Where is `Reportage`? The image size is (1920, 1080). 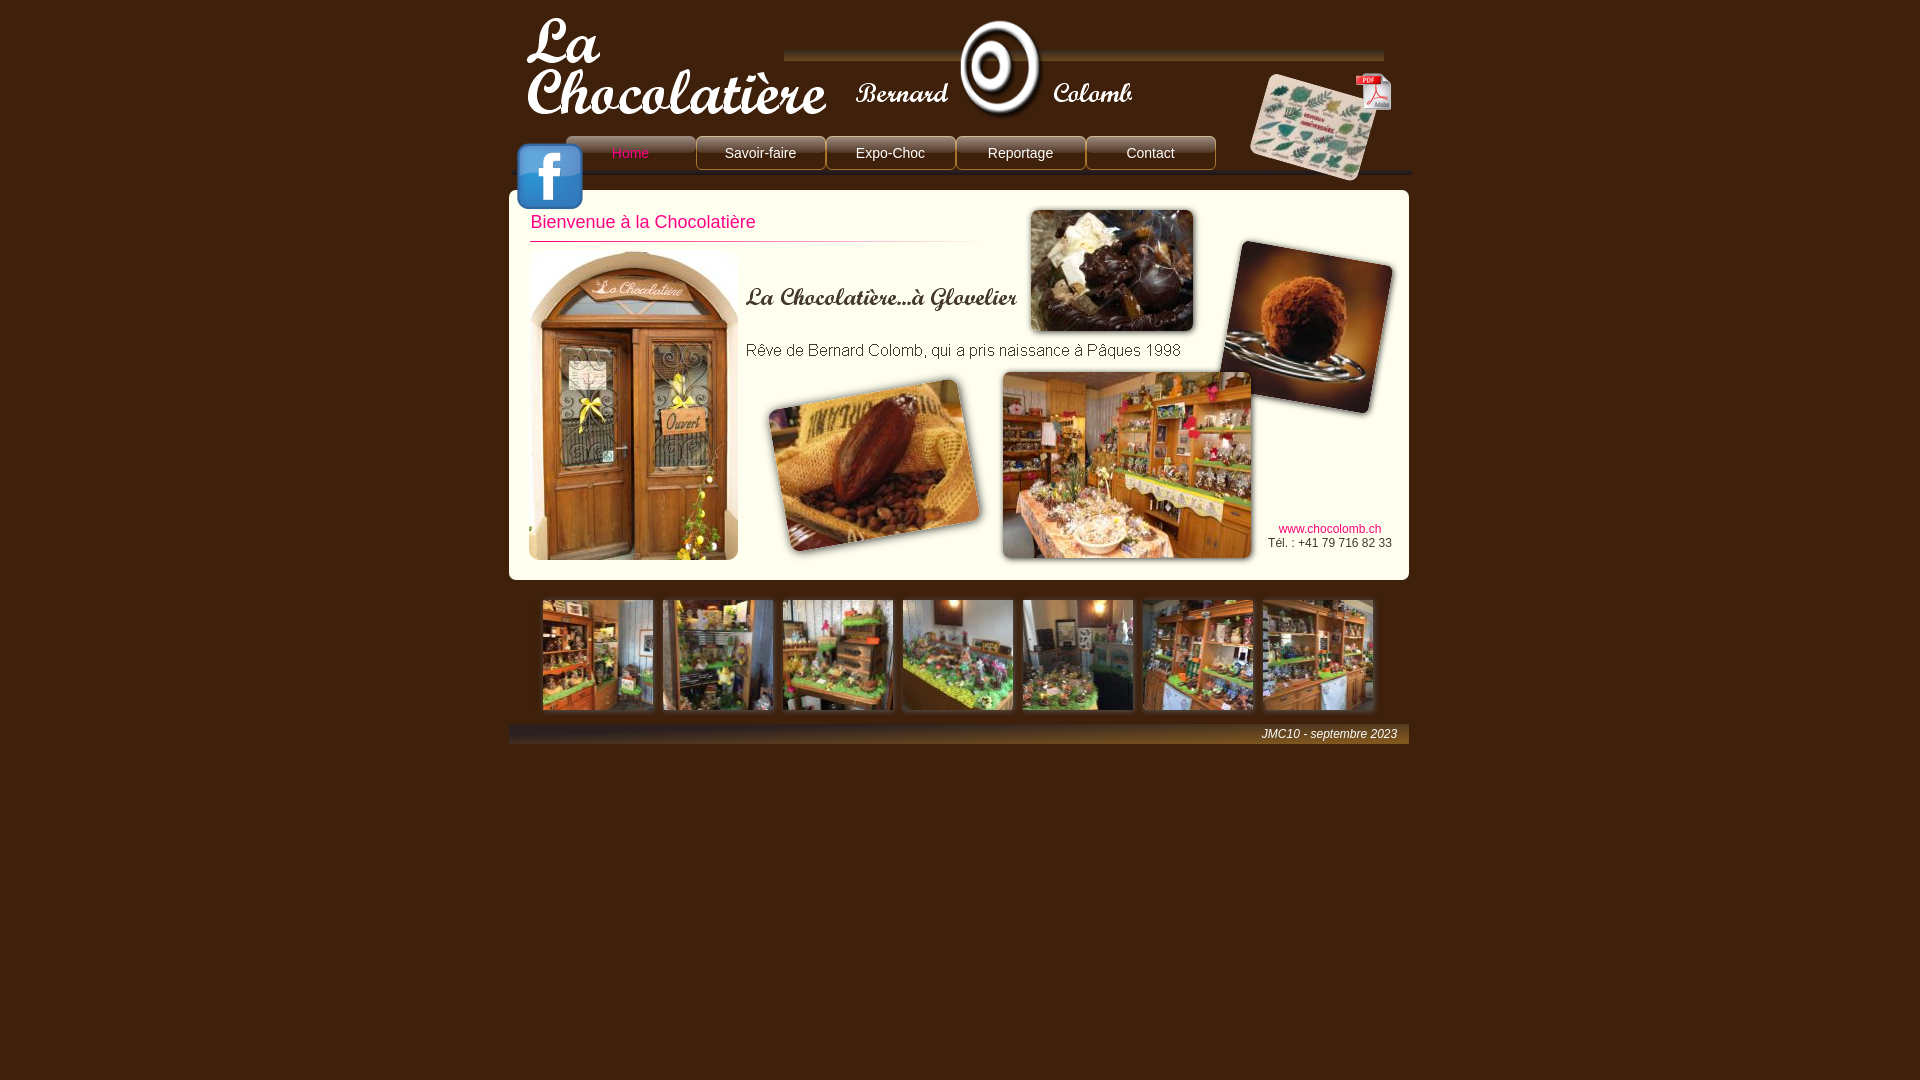
Reportage is located at coordinates (1021, 153).